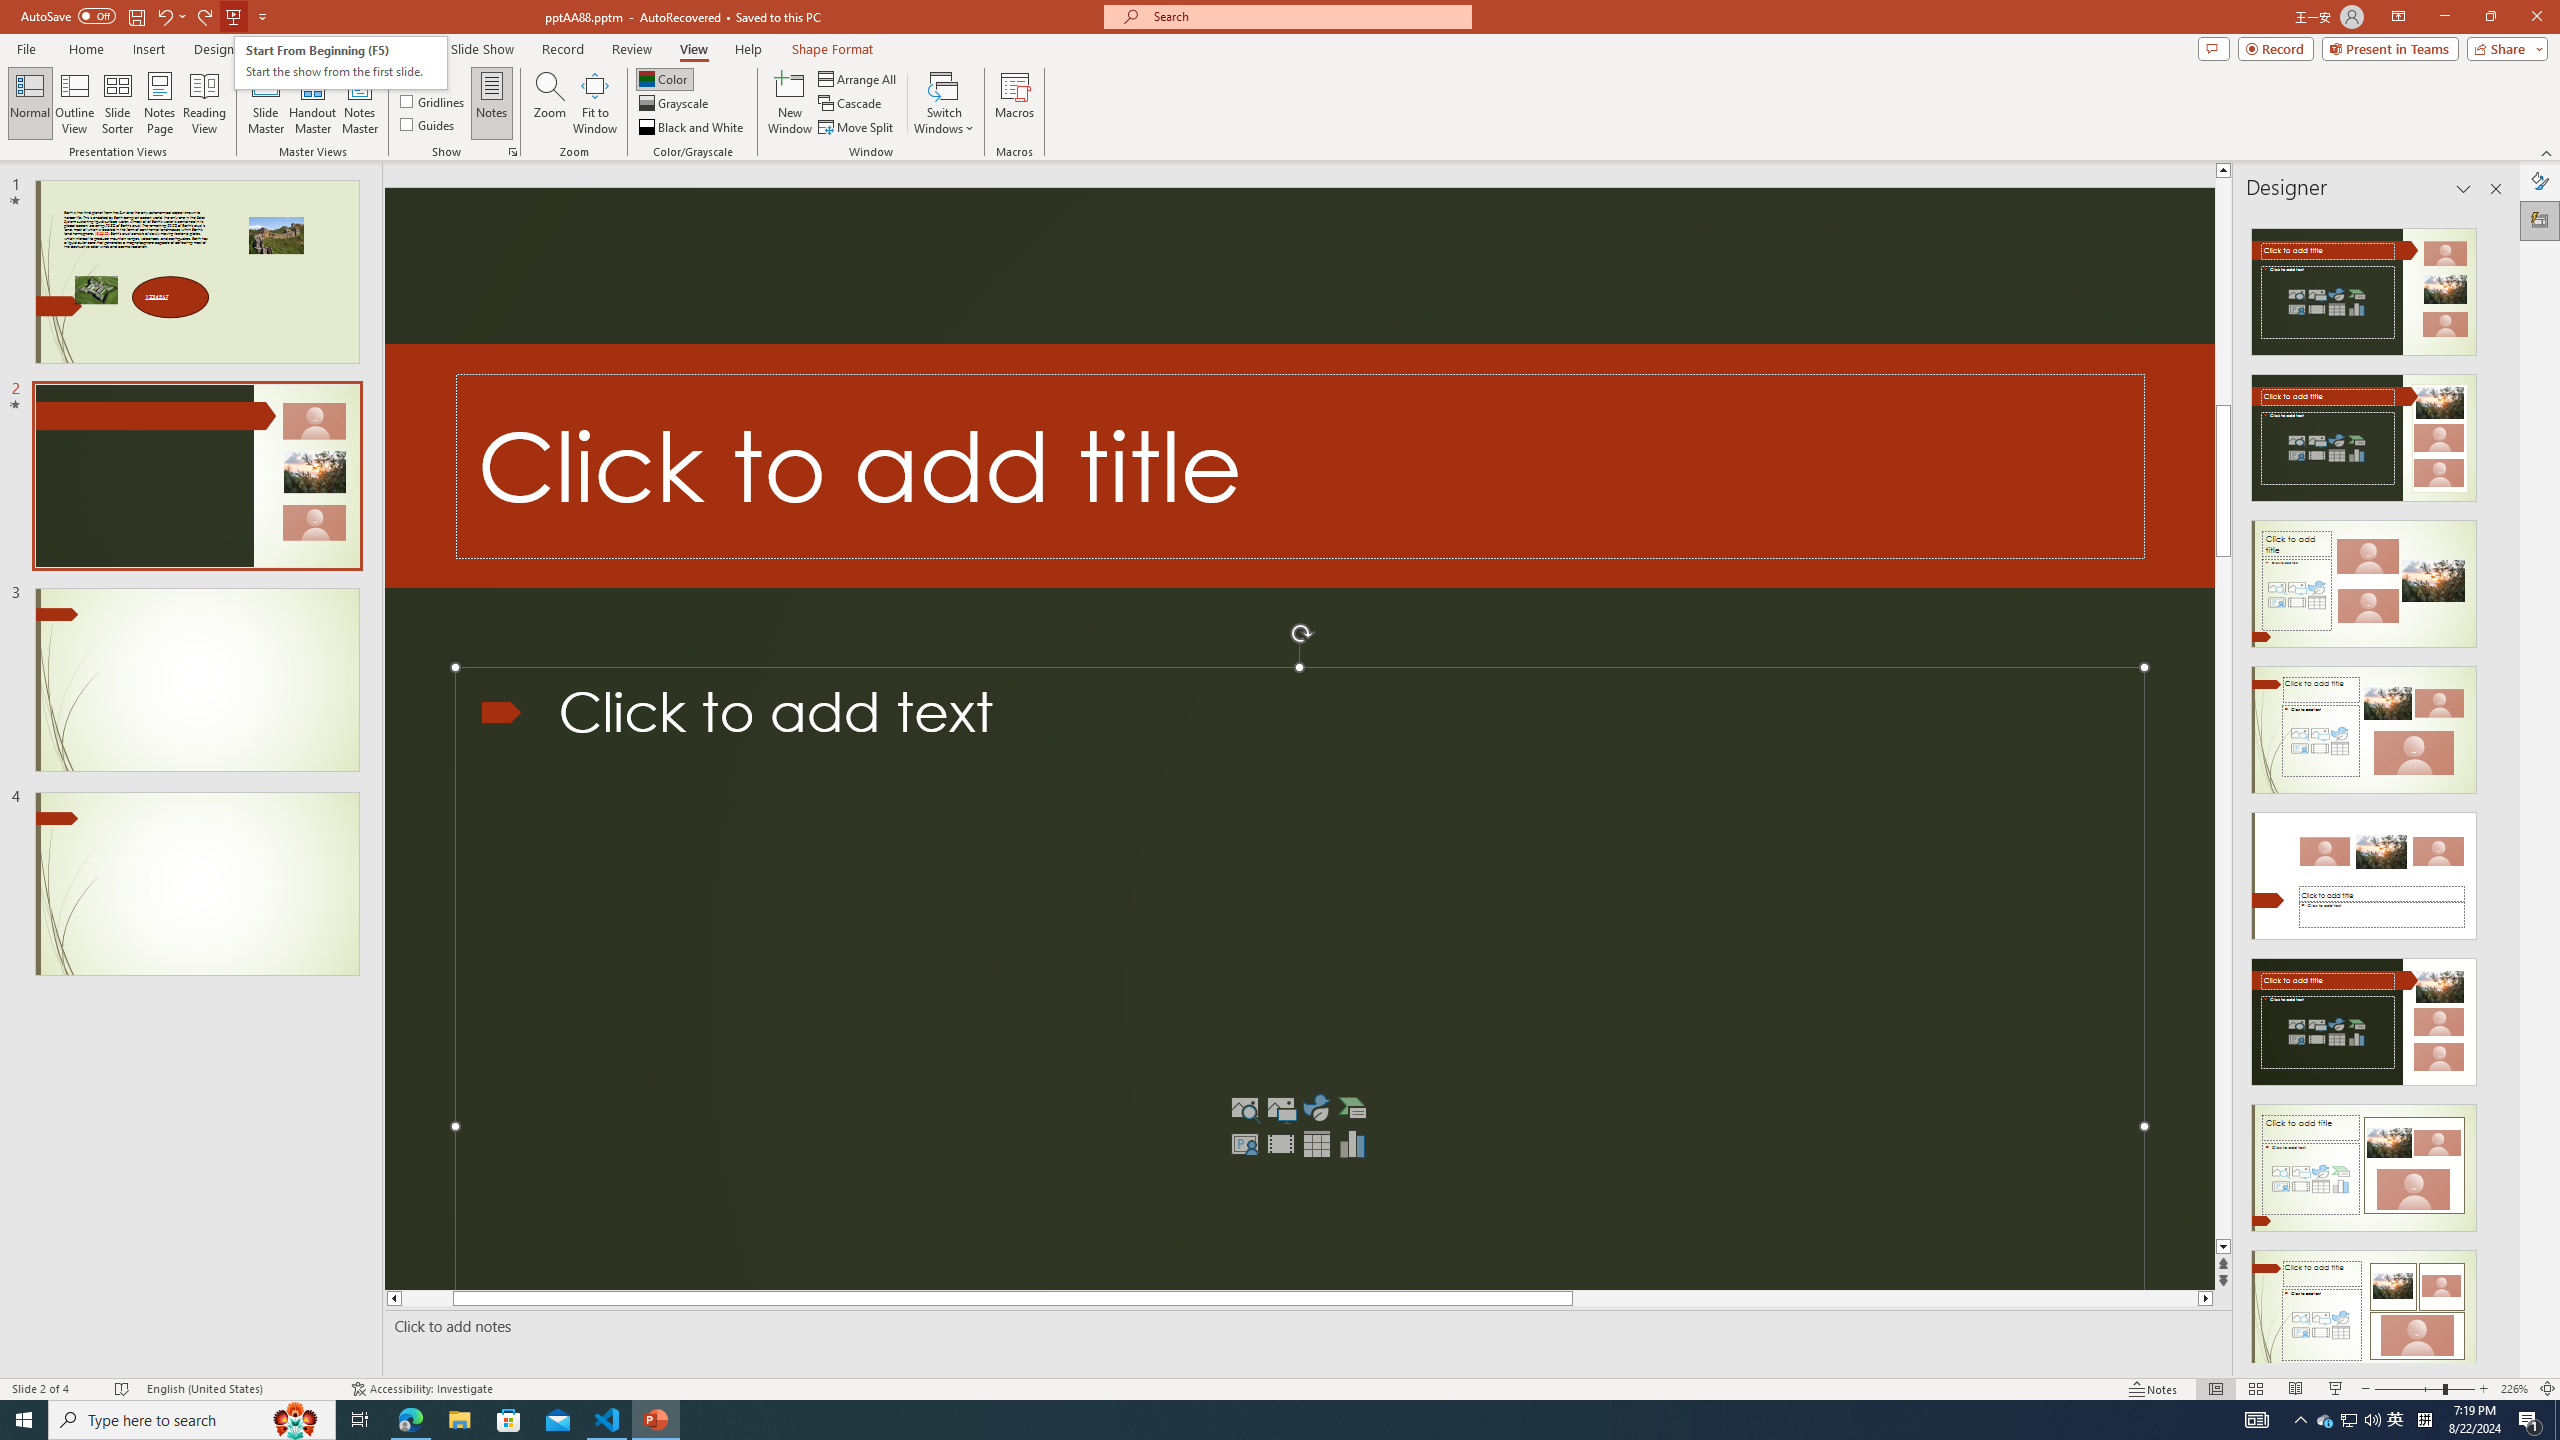 This screenshot has width=2560, height=1440. Describe the element at coordinates (692, 128) in the screenshot. I see `Black and White` at that location.